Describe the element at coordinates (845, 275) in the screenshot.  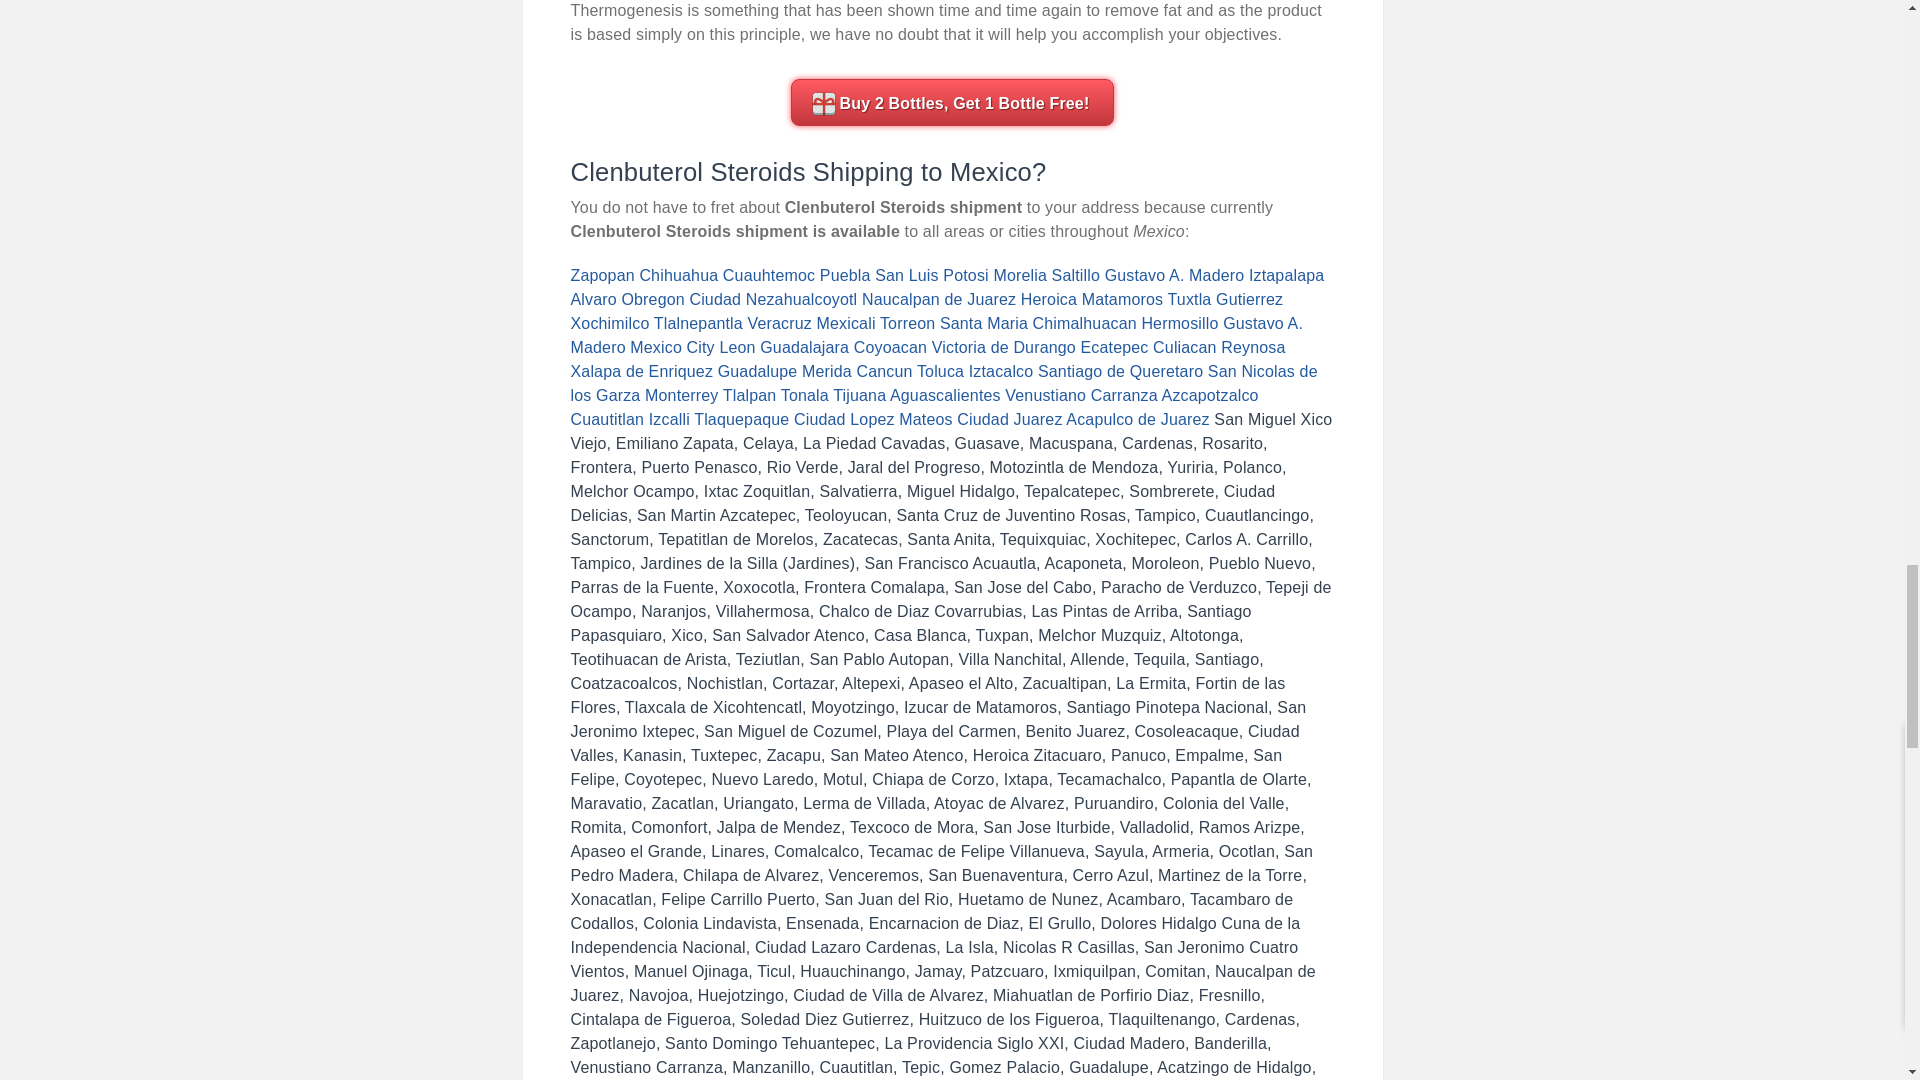
I see `Where to Buy Clenbuterol Steroids Online from Puebla` at that location.